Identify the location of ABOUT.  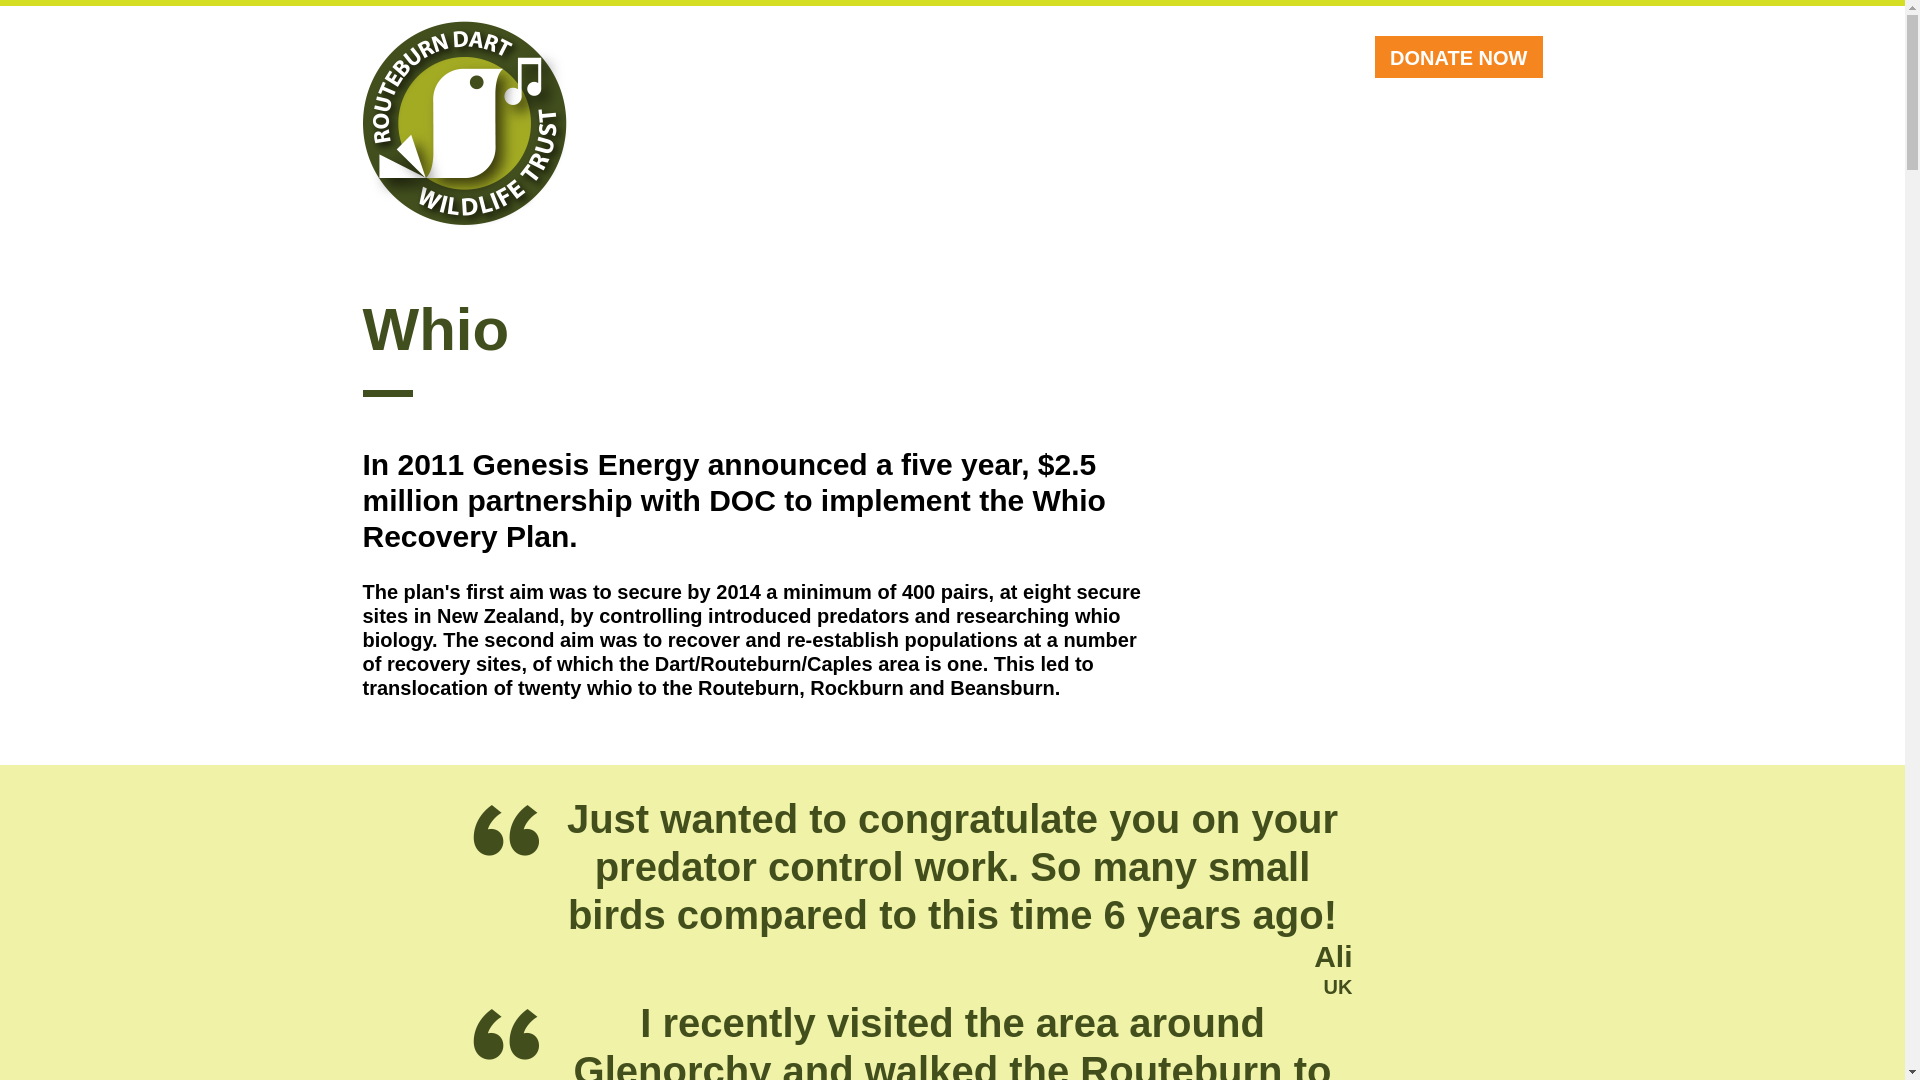
(672, 57).